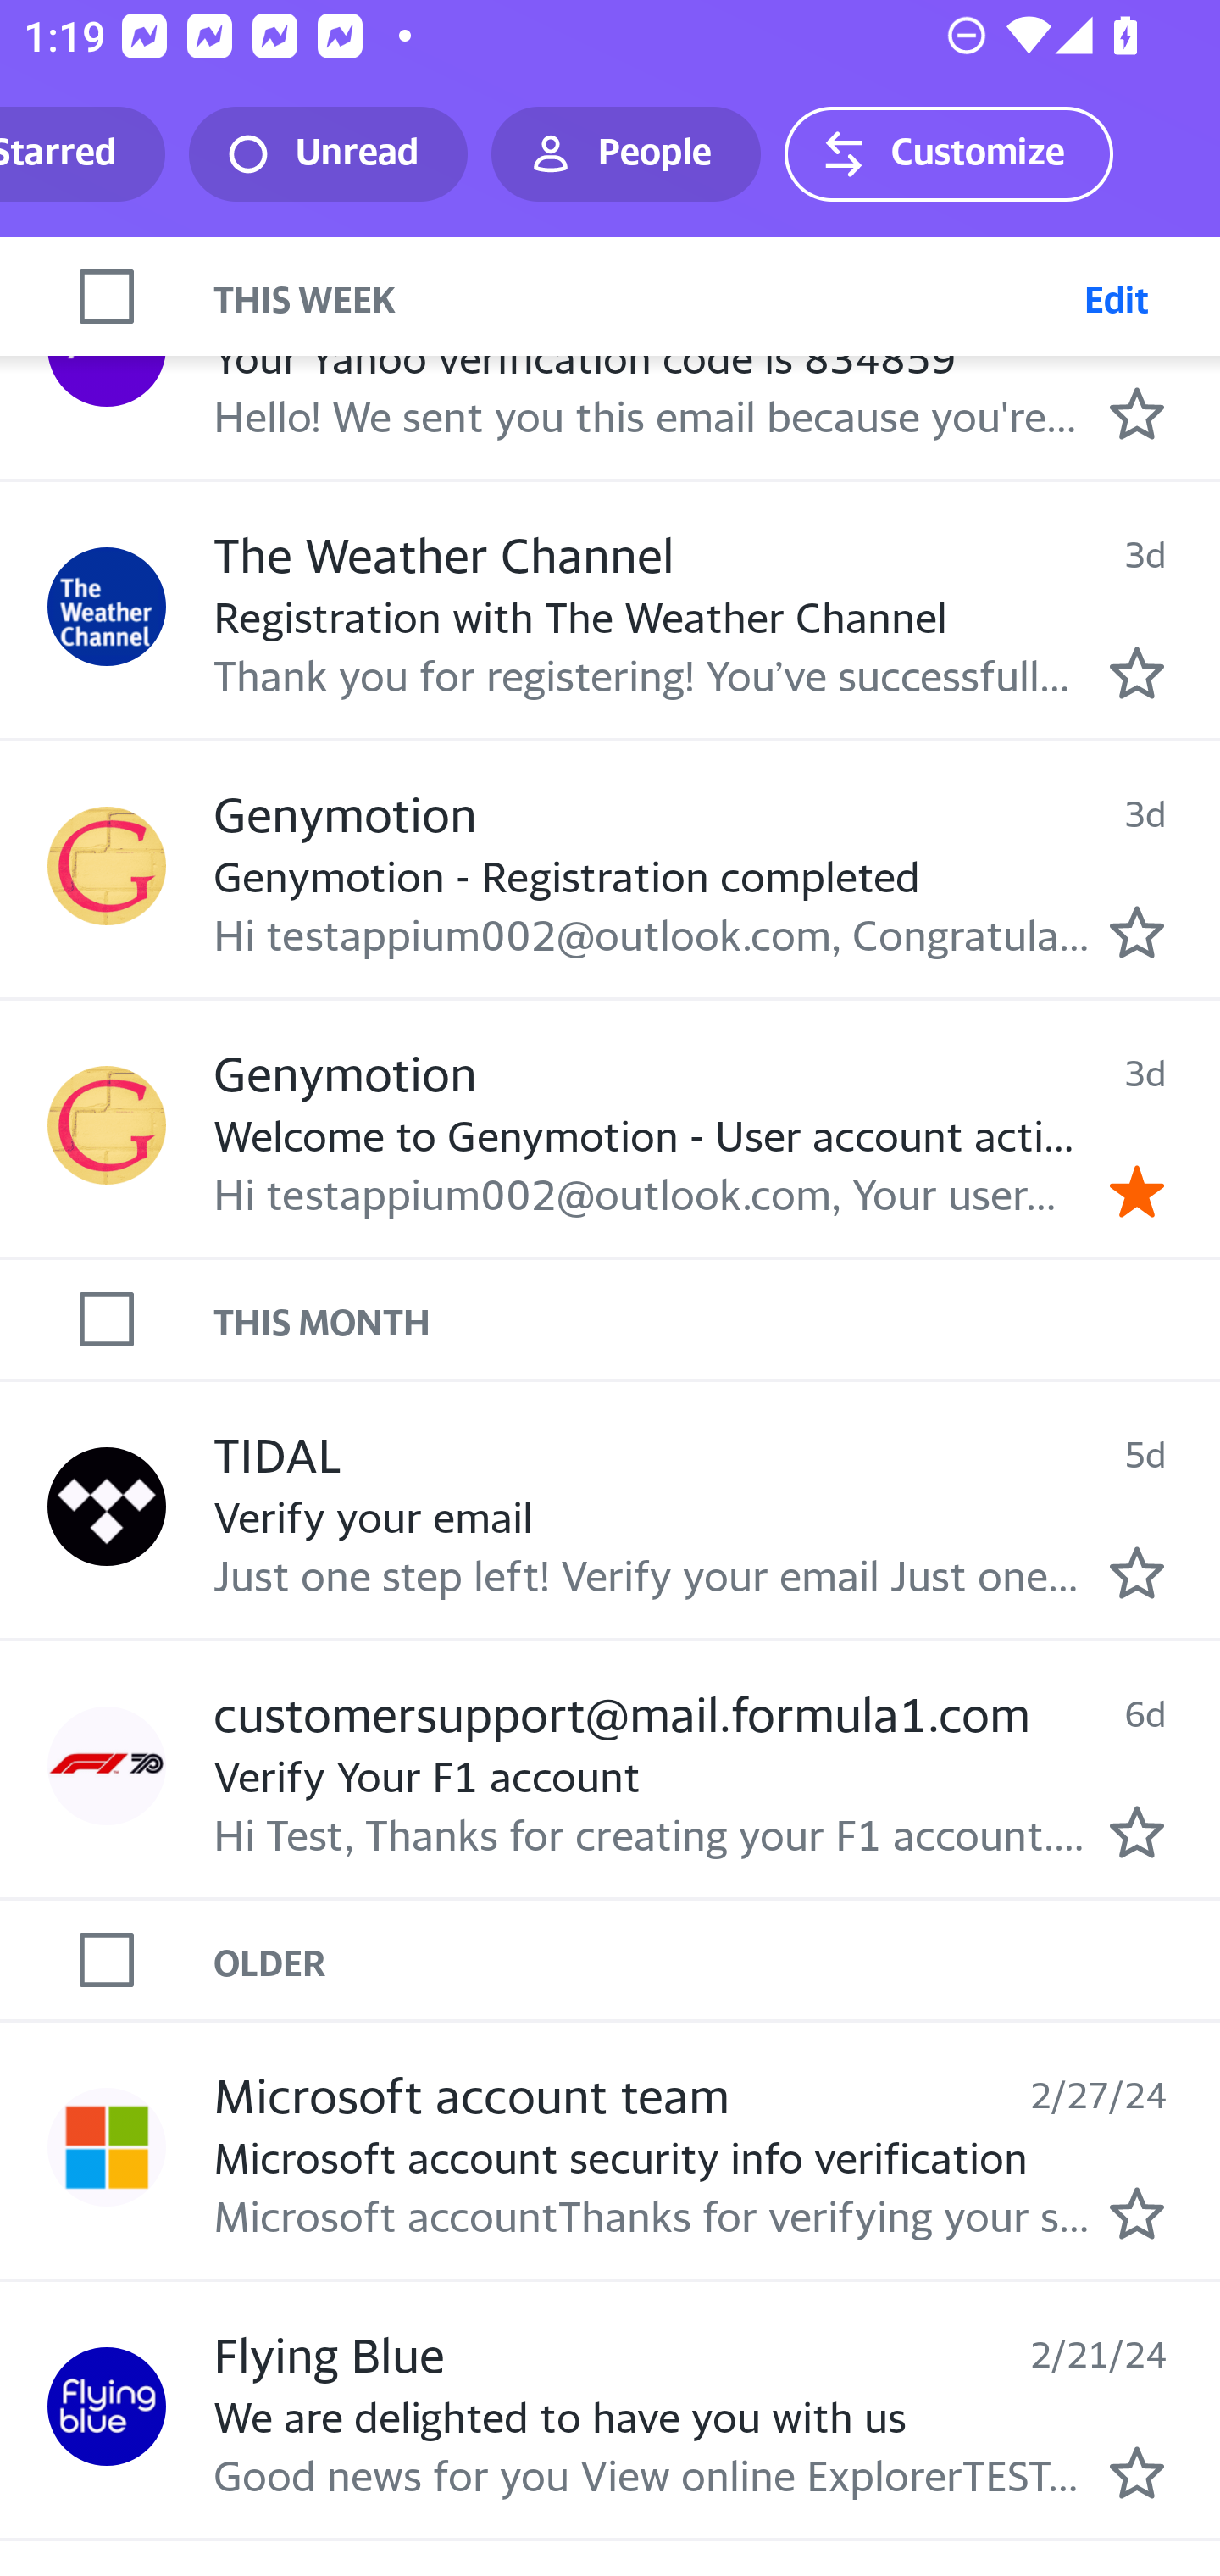 The width and height of the screenshot is (1220, 2576). Describe the element at coordinates (717, 1959) in the screenshot. I see `OLDER` at that location.